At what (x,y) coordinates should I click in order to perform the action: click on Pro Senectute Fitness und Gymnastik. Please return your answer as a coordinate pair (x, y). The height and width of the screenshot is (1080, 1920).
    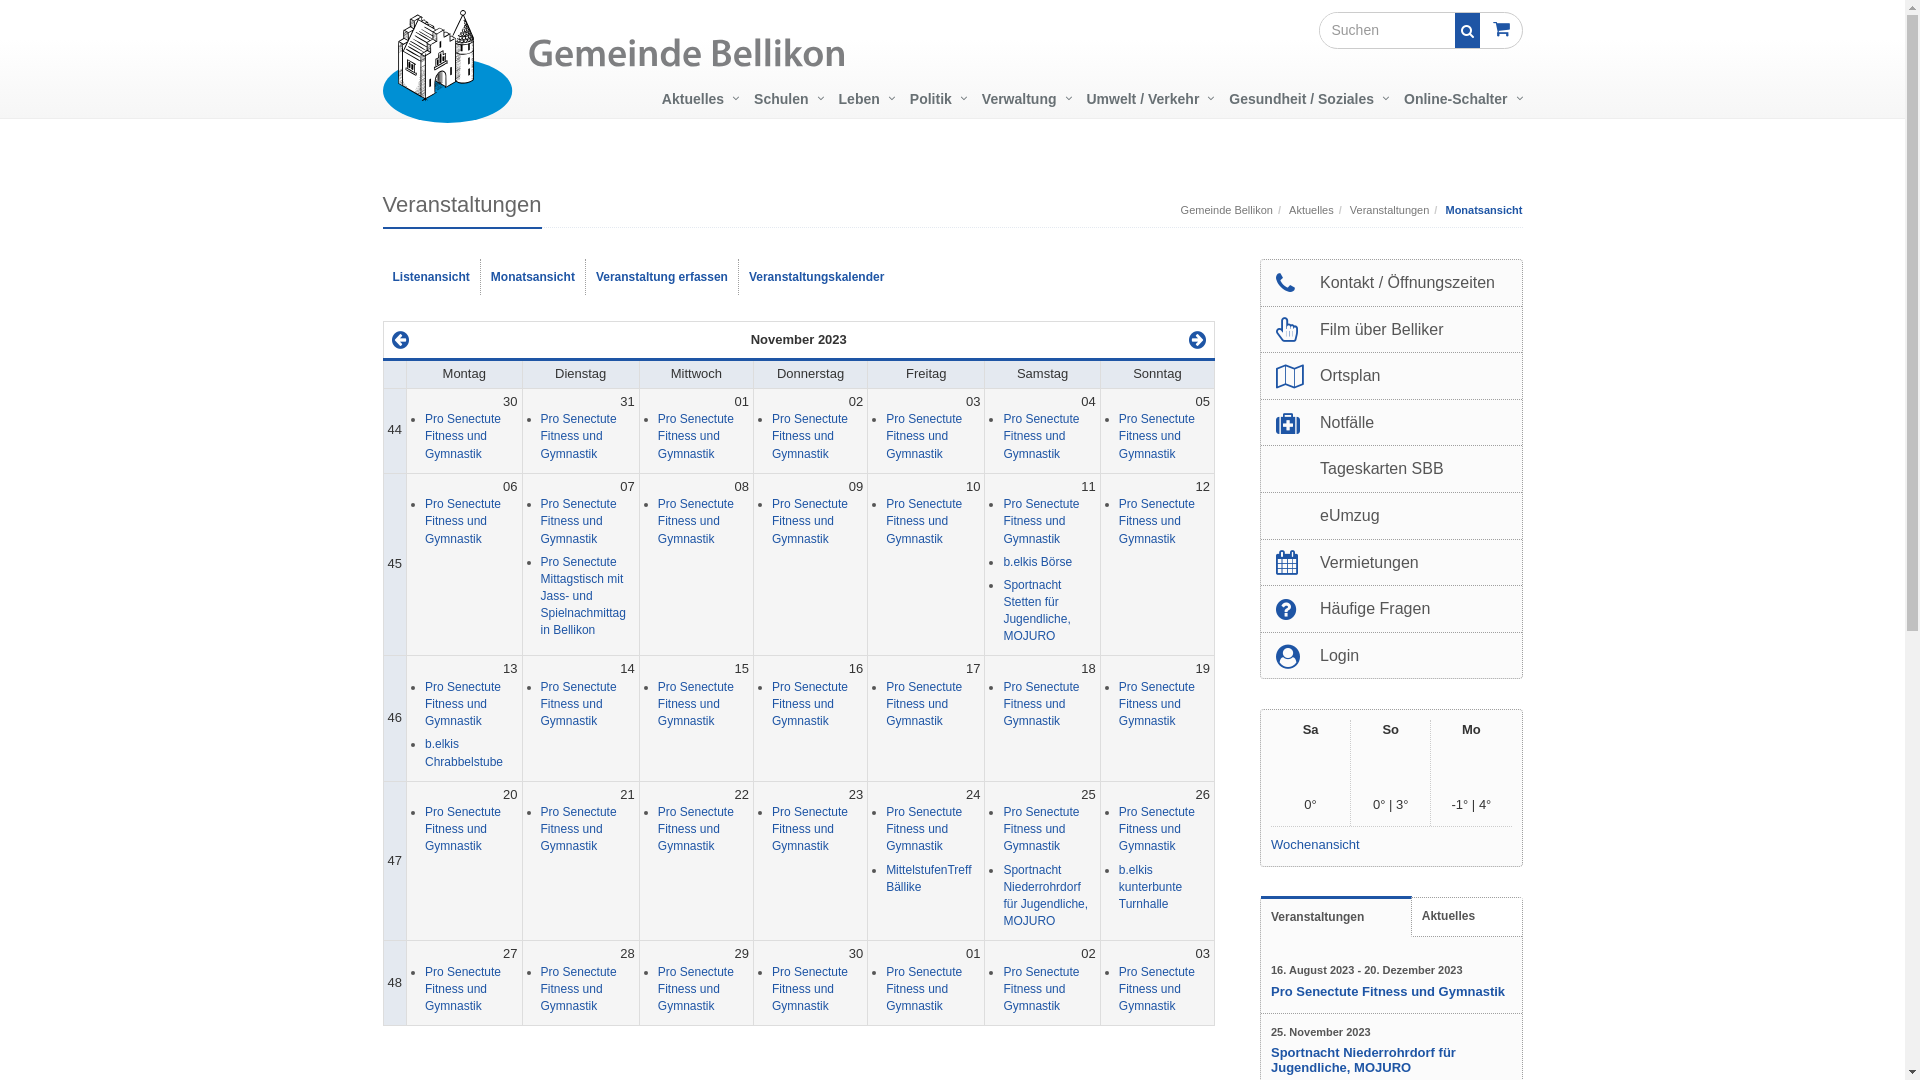
    Looking at the image, I should click on (463, 704).